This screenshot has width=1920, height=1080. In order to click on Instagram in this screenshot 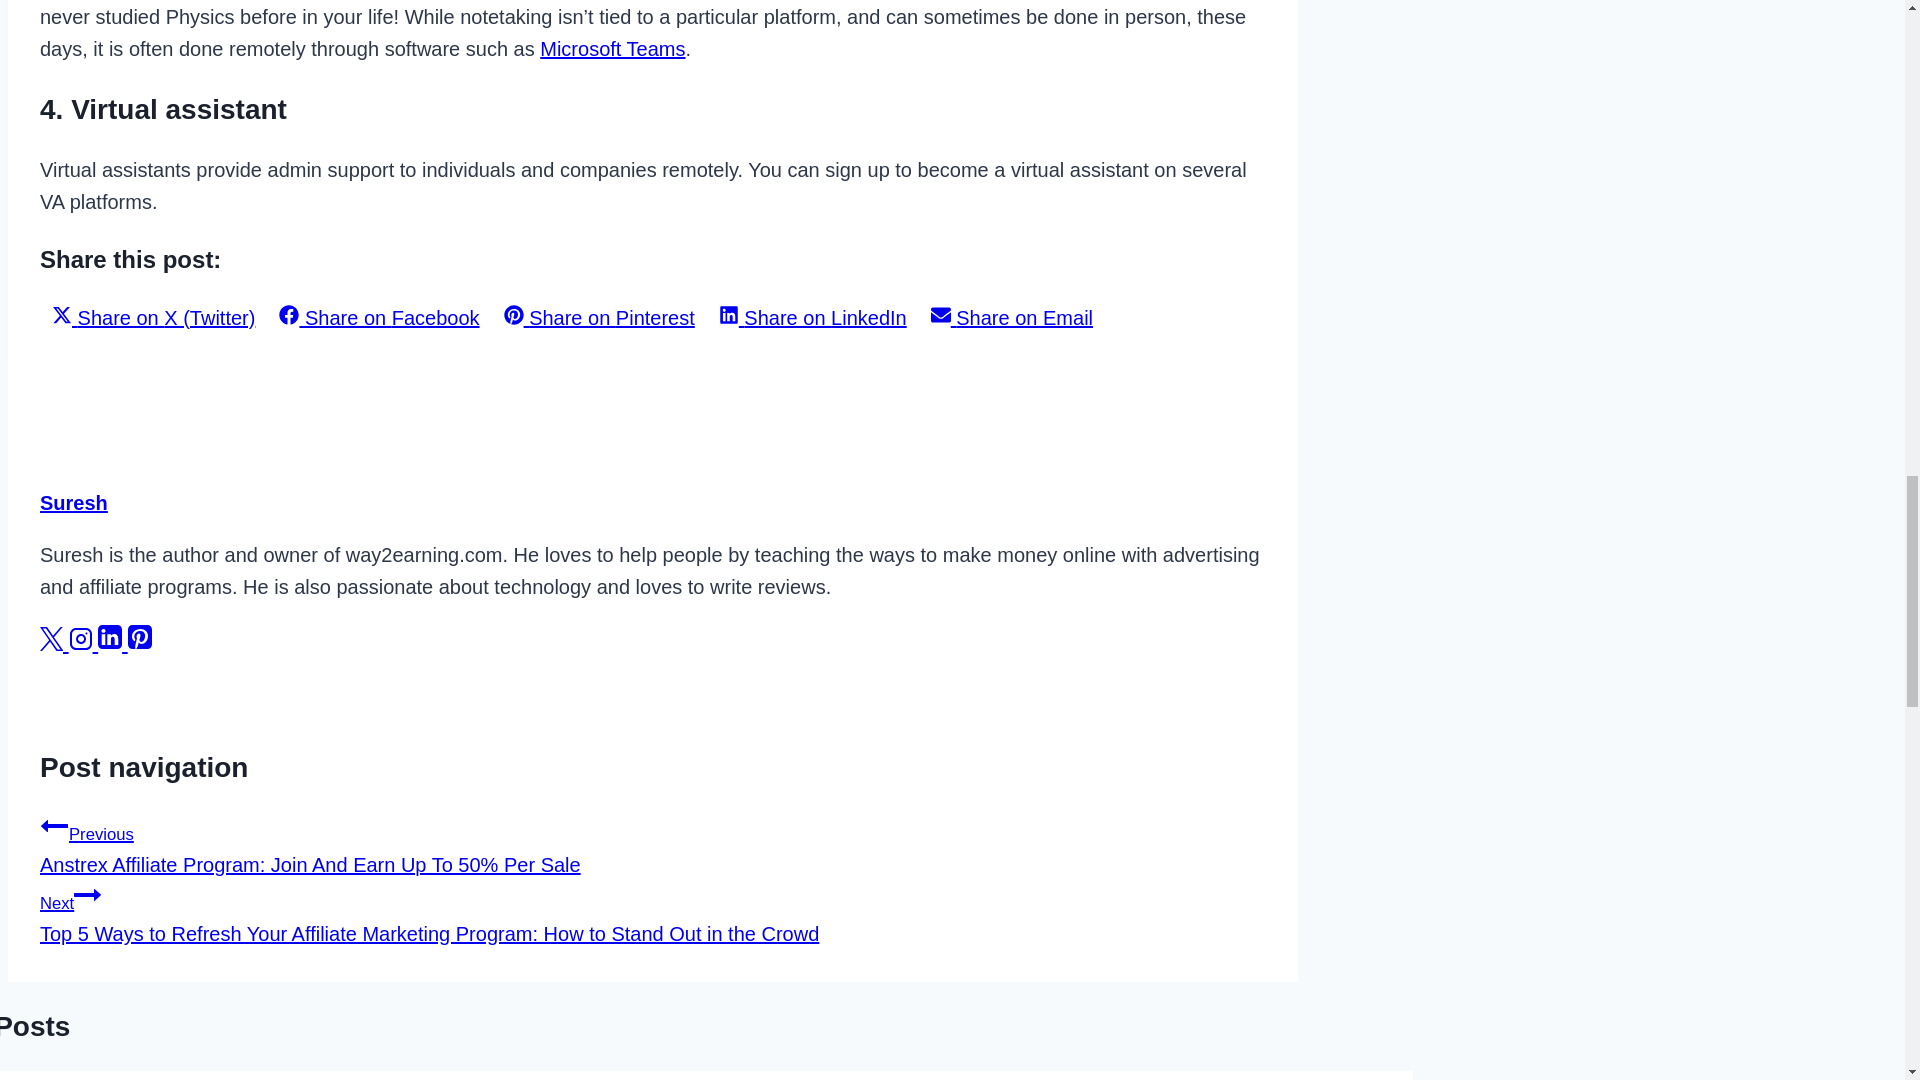, I will do `click(80, 639)`.